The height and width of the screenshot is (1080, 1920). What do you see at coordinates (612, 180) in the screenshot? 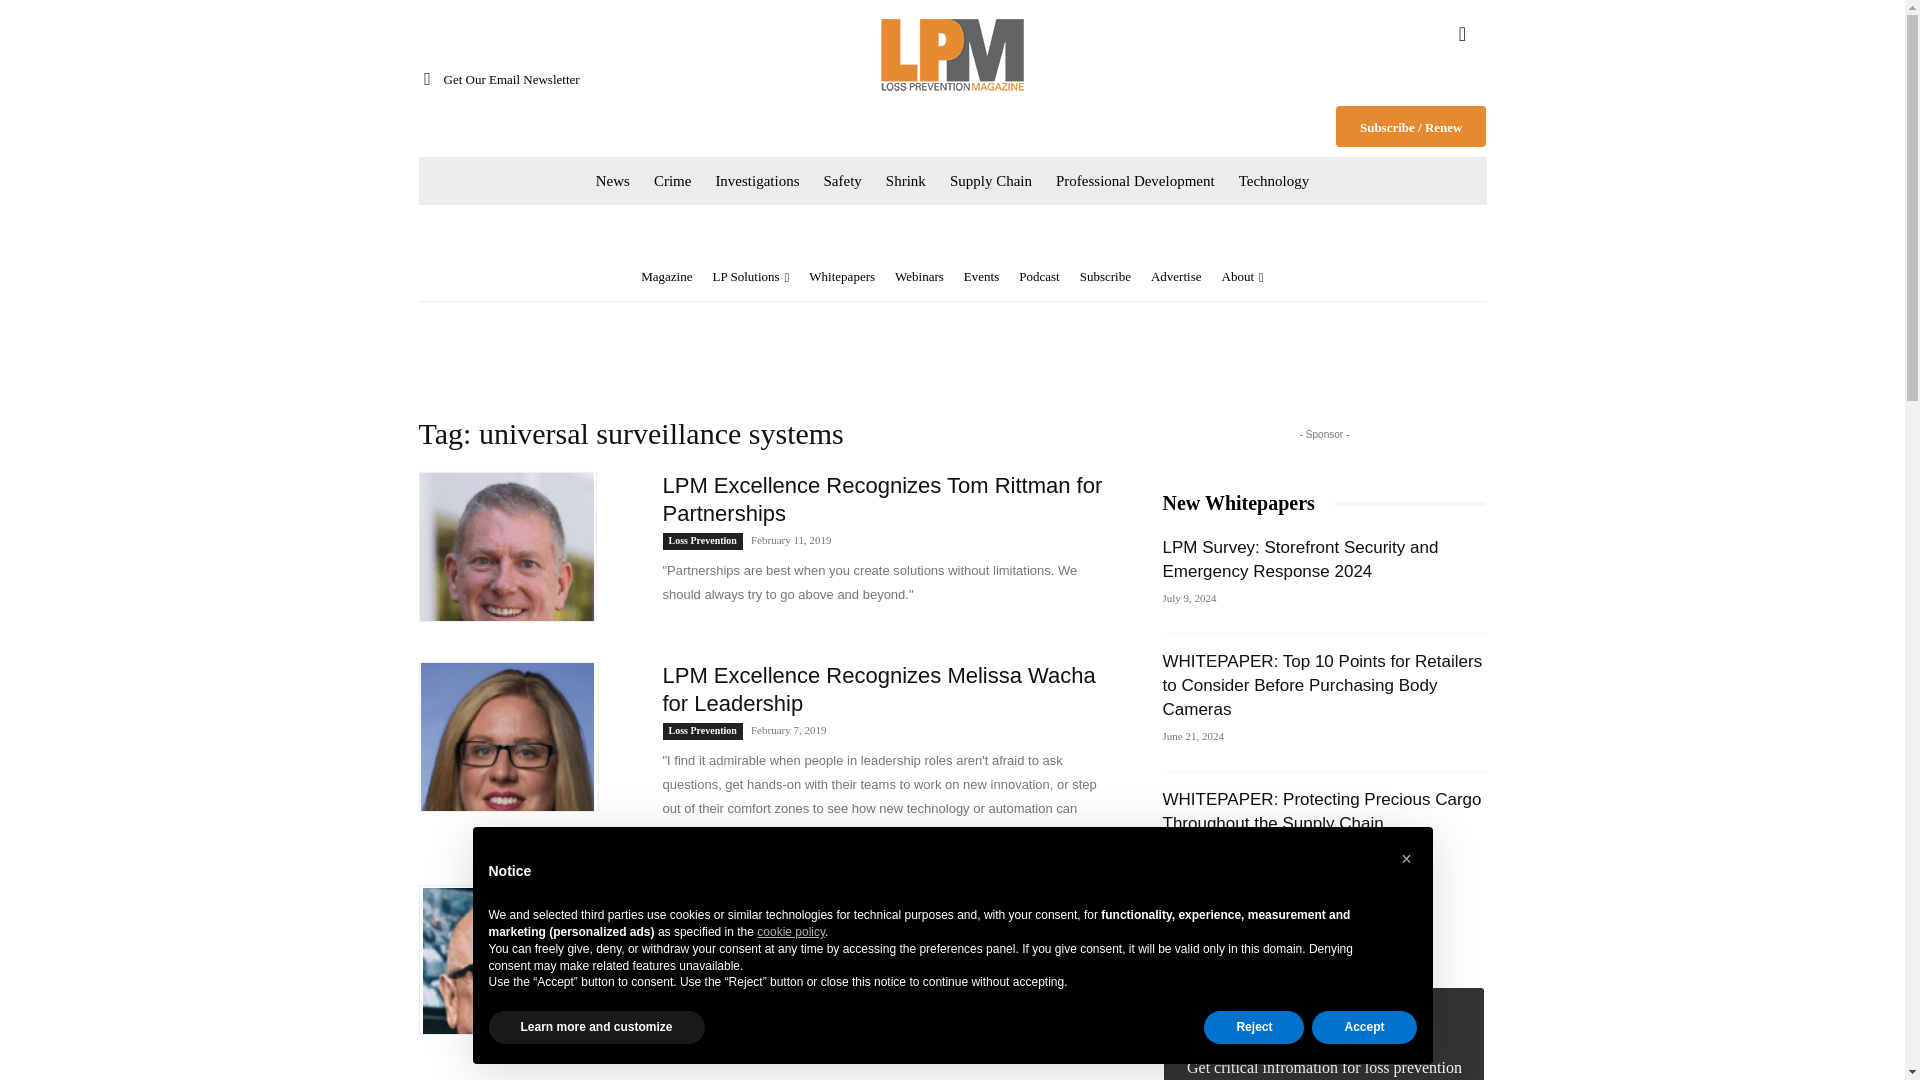
I see `News` at bounding box center [612, 180].